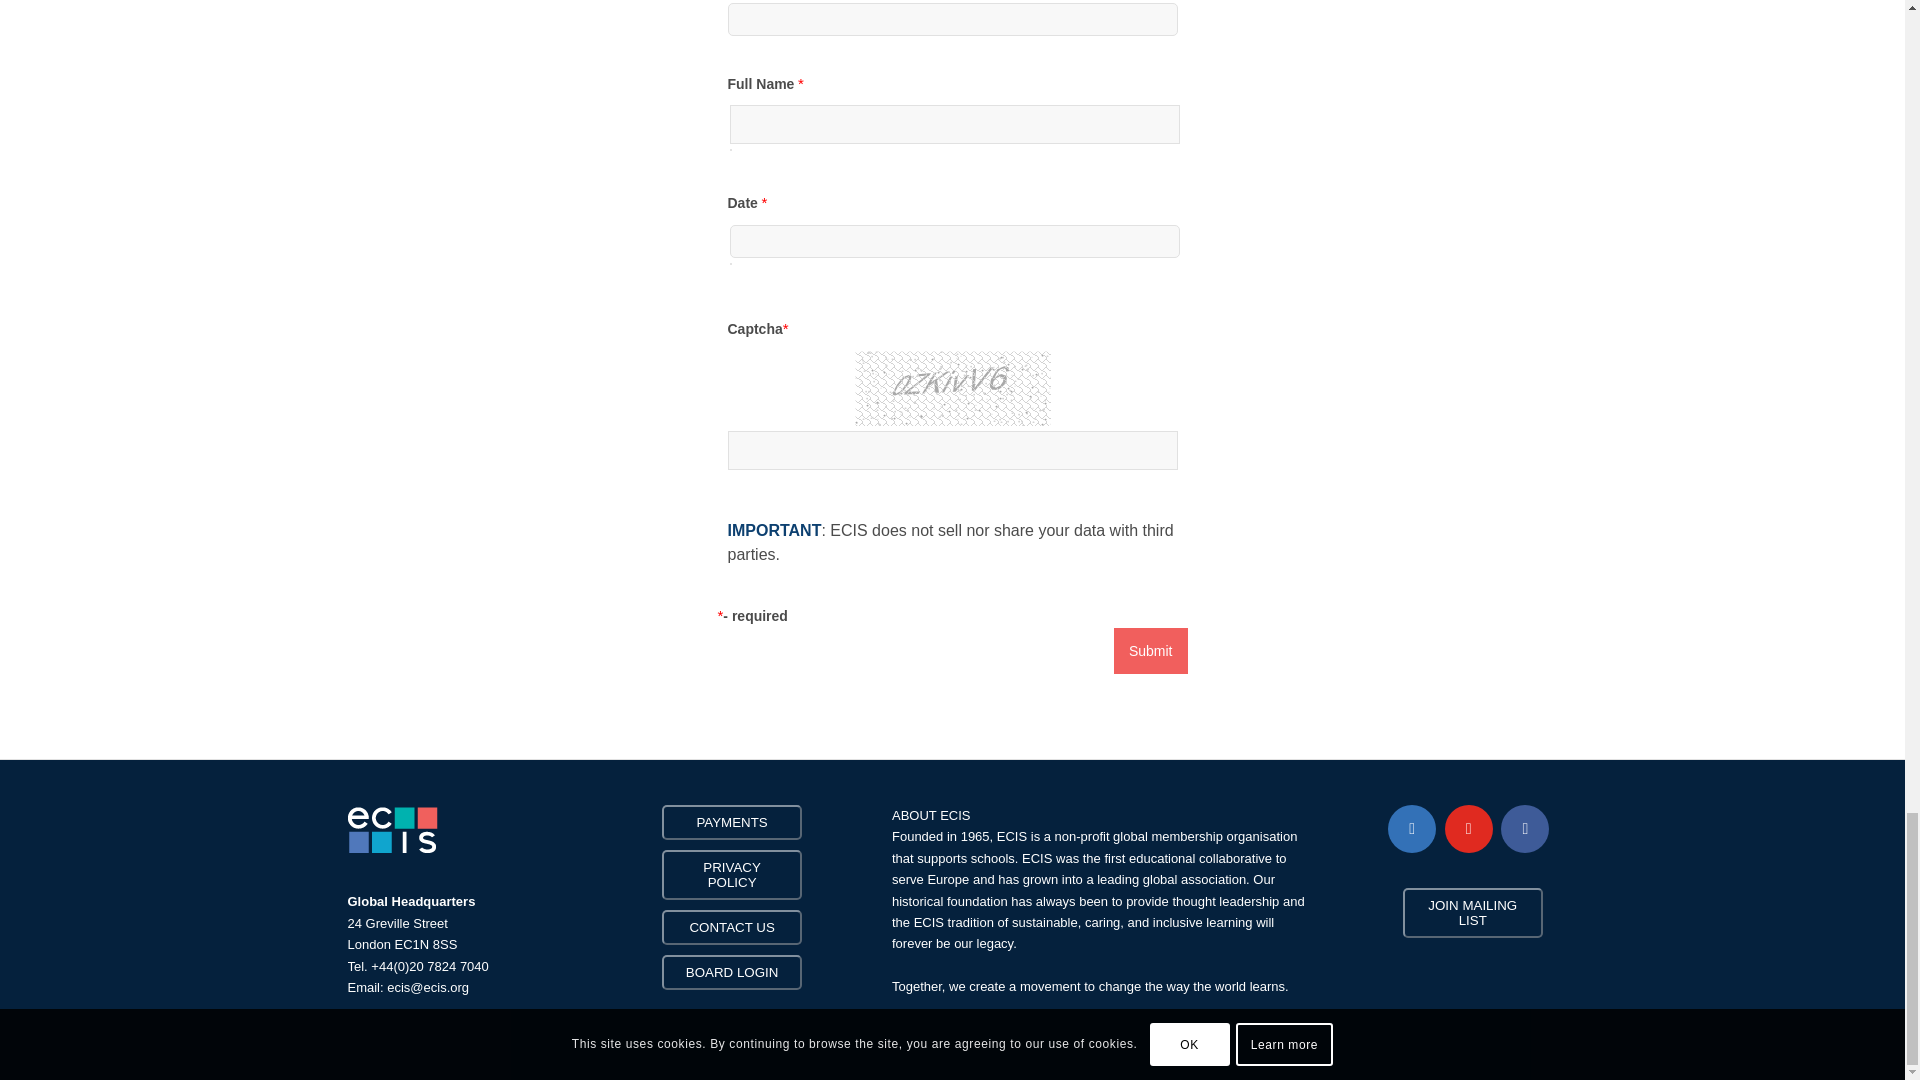  Describe the element at coordinates (1525, 828) in the screenshot. I see `Facebook` at that location.